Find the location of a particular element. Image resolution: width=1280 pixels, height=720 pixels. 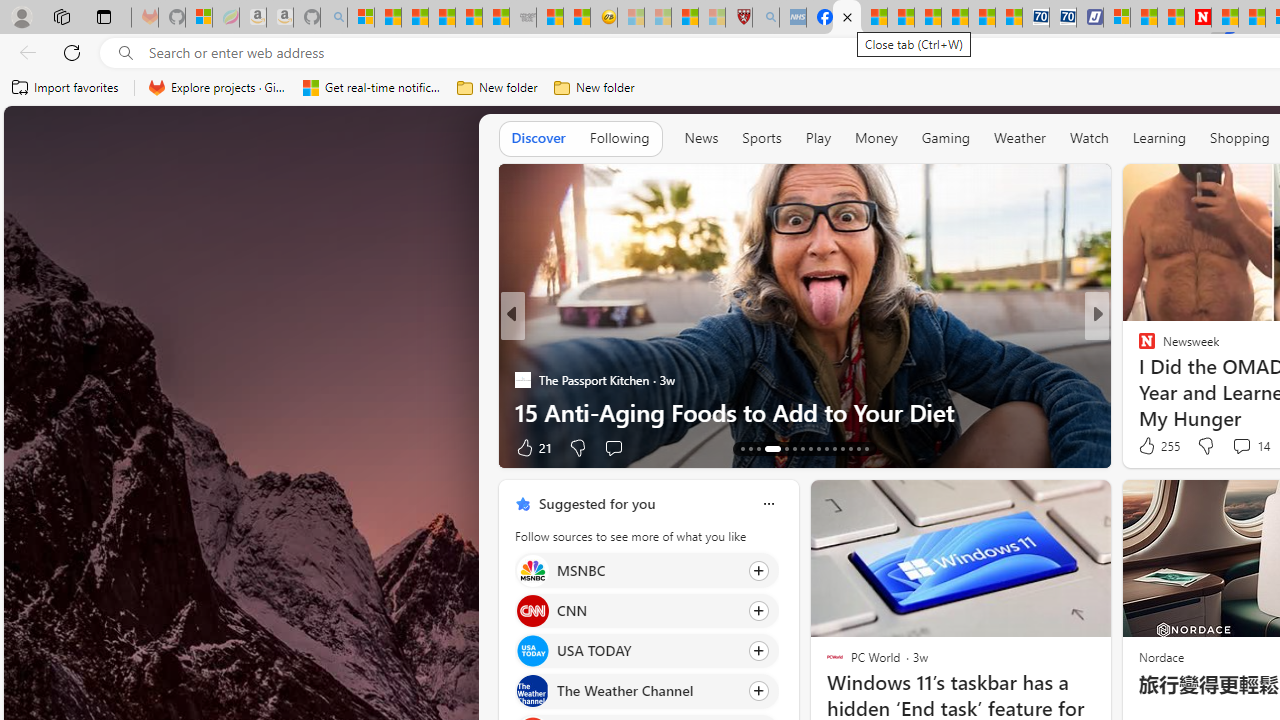

Gaming is located at coordinates (946, 137).